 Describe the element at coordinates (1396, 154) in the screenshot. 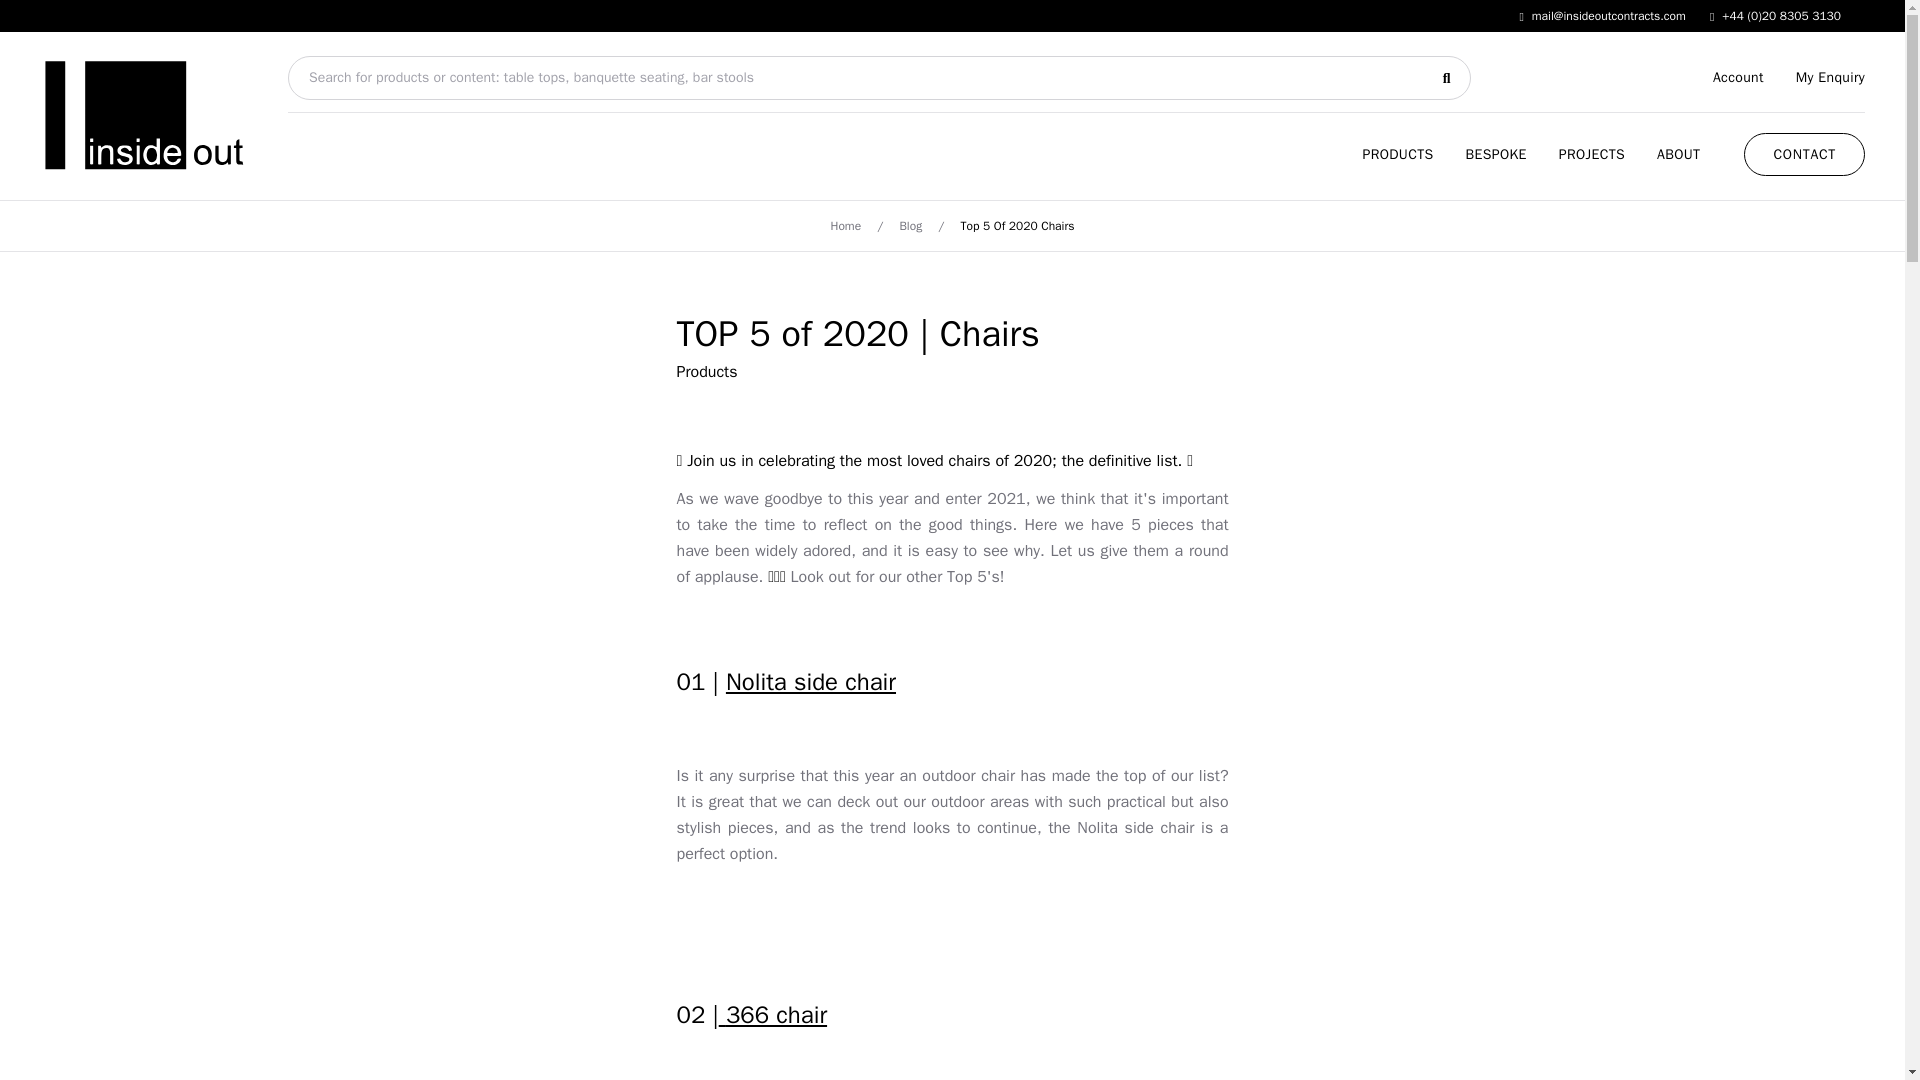

I see `PRODUCTS` at that location.